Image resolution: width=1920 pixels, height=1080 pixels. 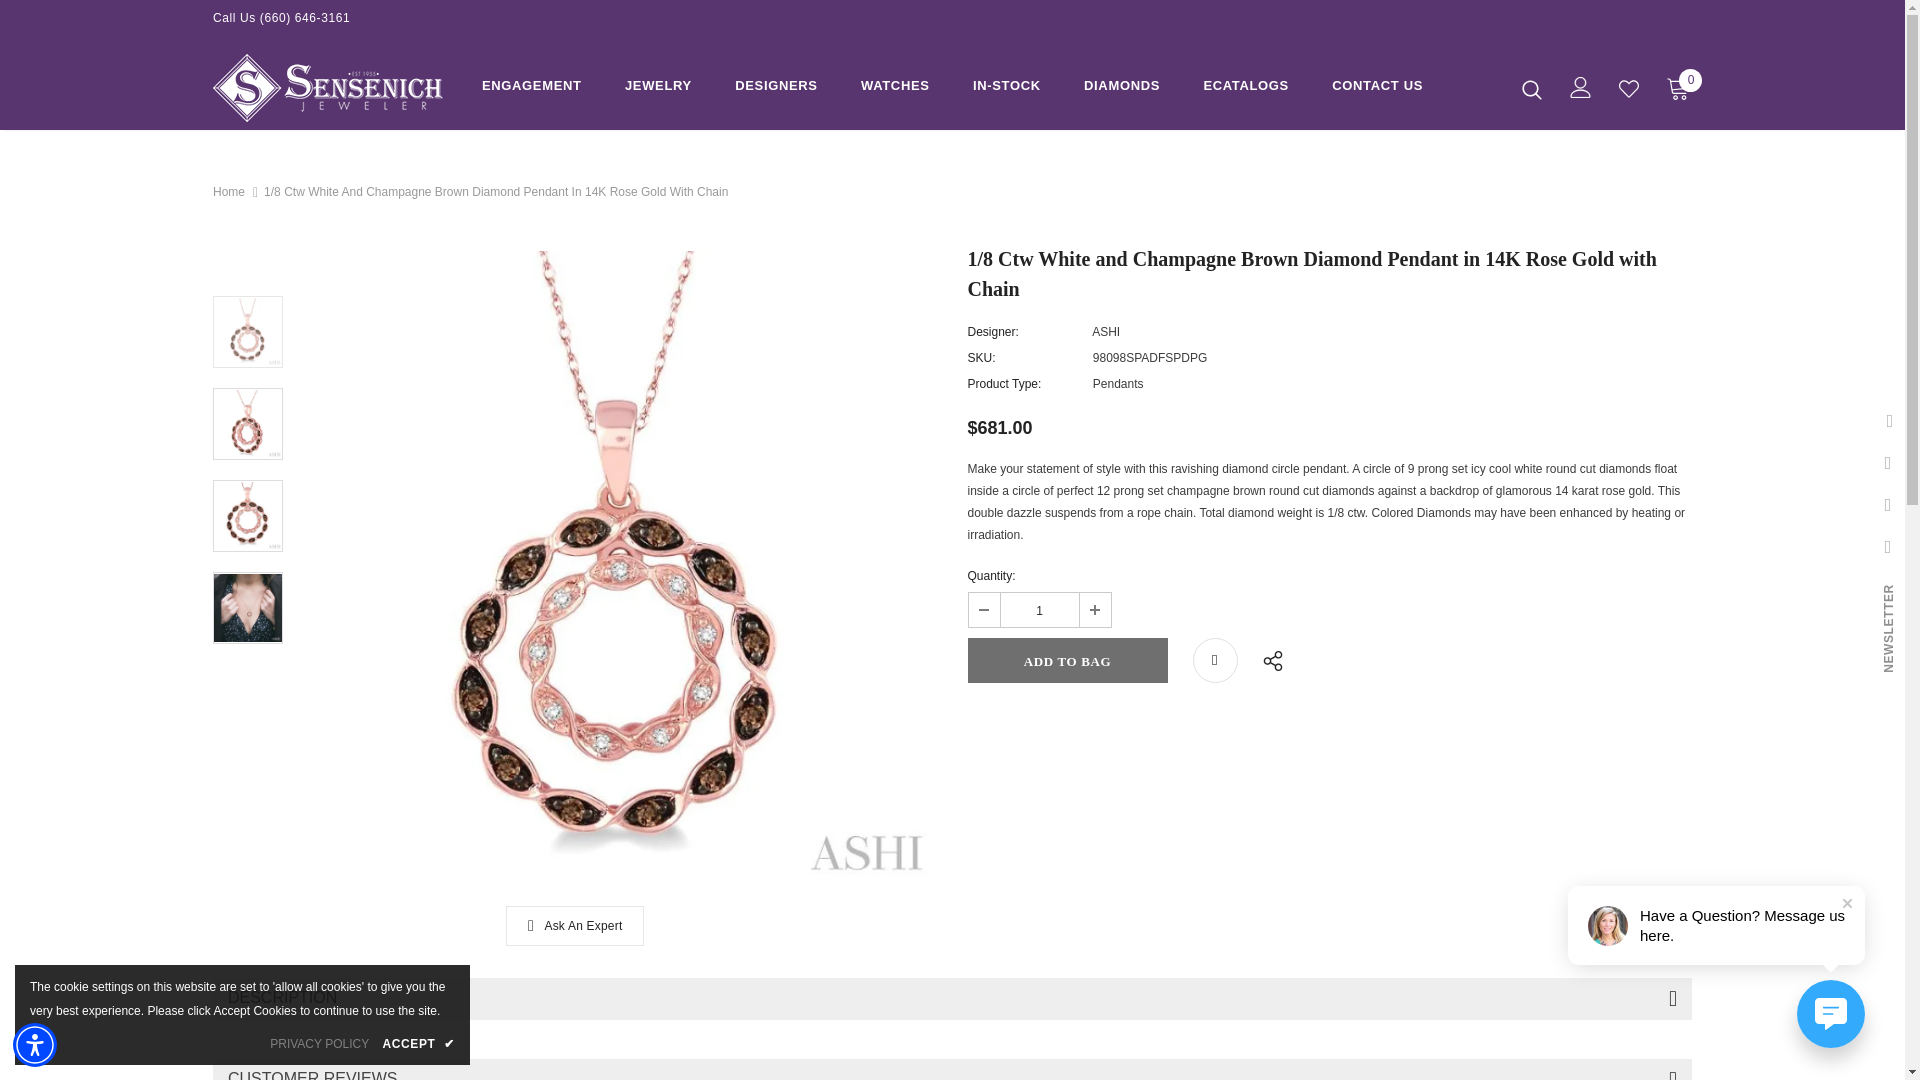 I want to click on Accessibility Menu, so click(x=35, y=1044).